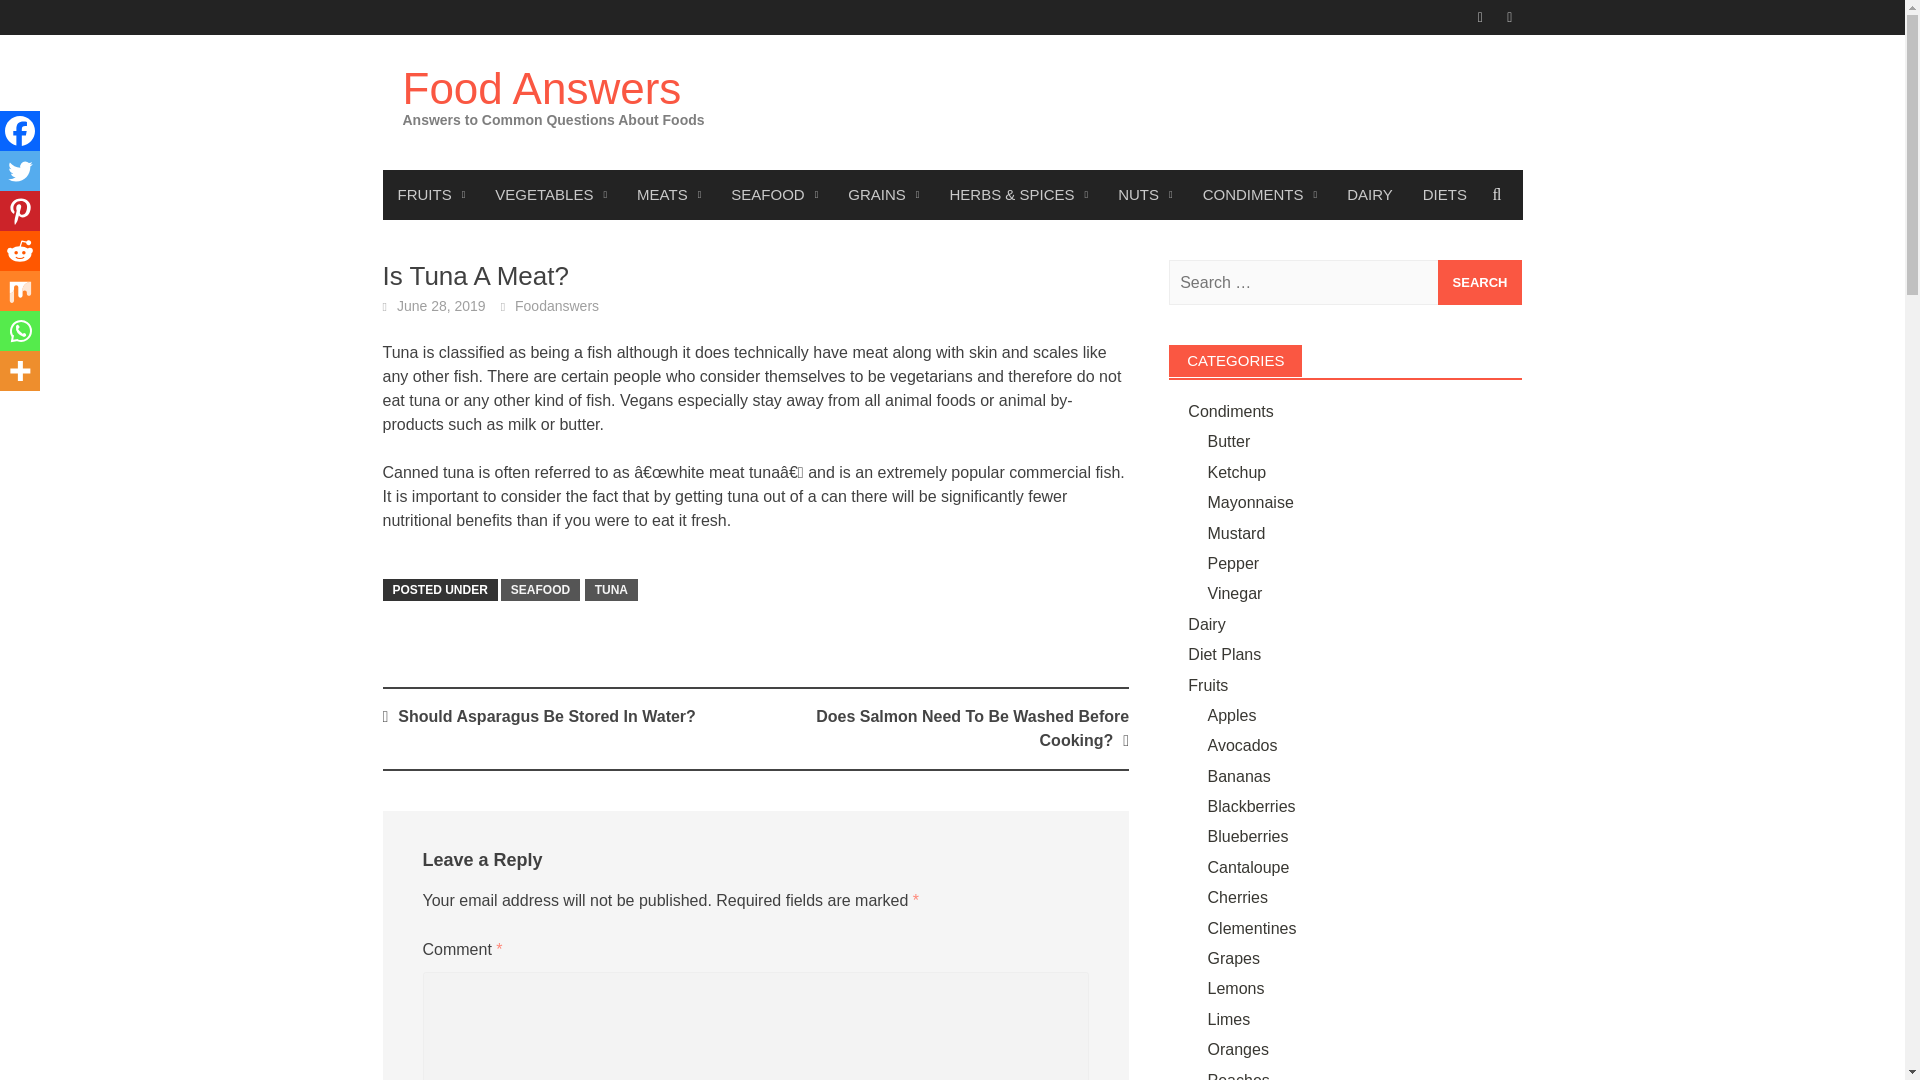  Describe the element at coordinates (20, 131) in the screenshot. I see `Facebook` at that location.